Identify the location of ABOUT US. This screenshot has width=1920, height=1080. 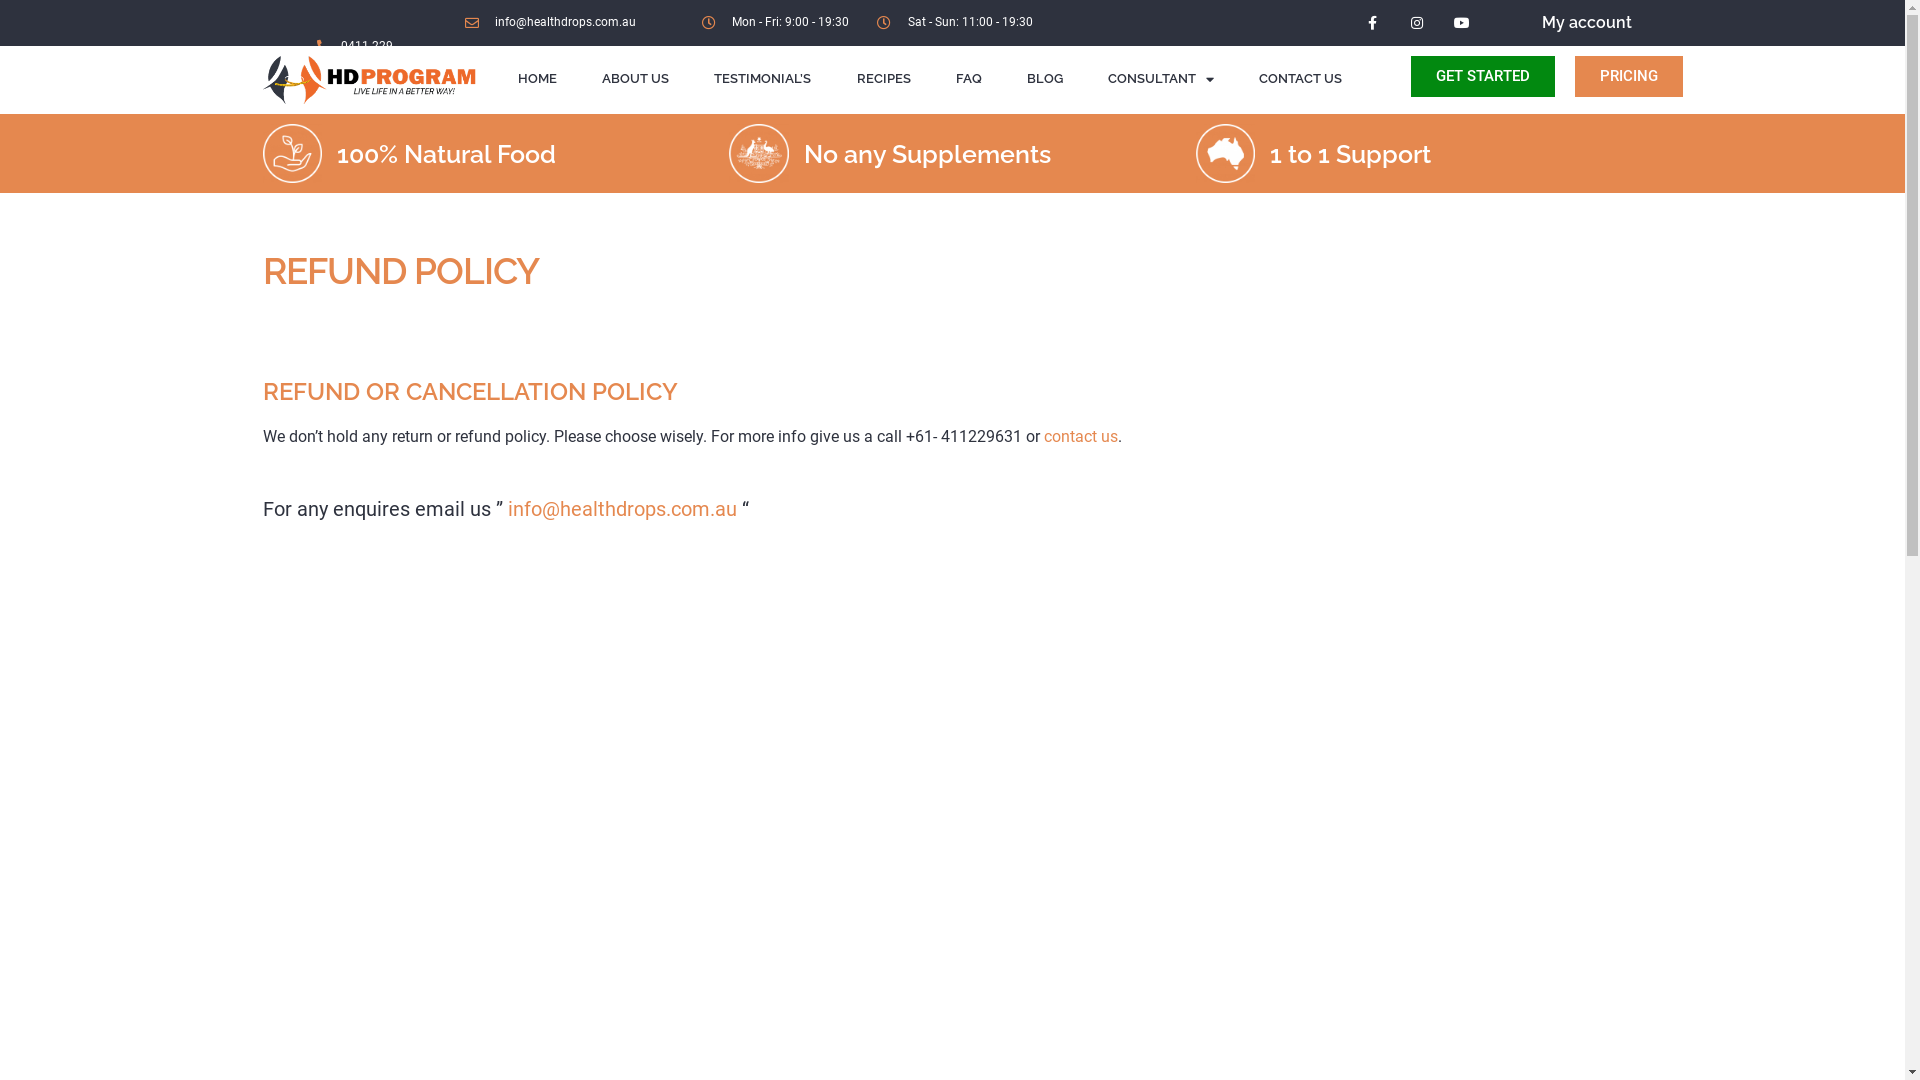
(636, 79).